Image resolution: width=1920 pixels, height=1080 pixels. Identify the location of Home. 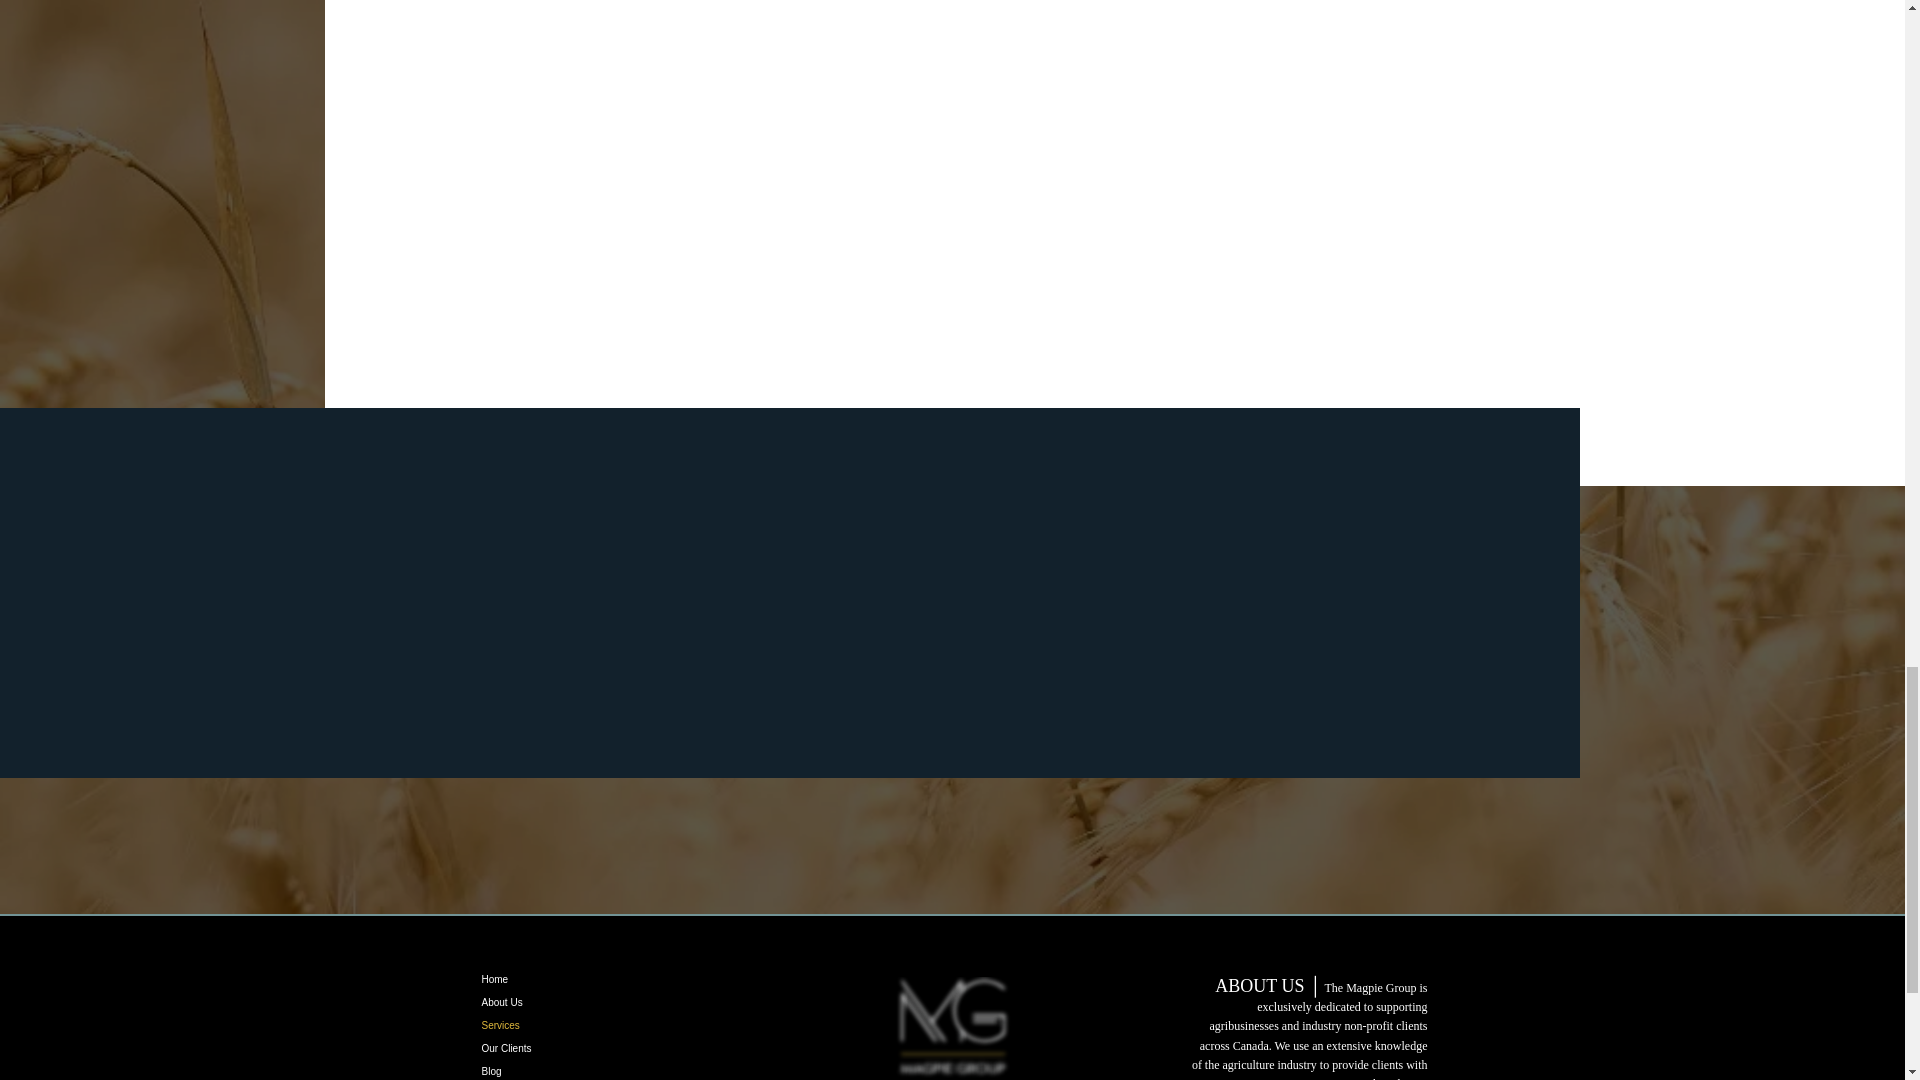
(552, 979).